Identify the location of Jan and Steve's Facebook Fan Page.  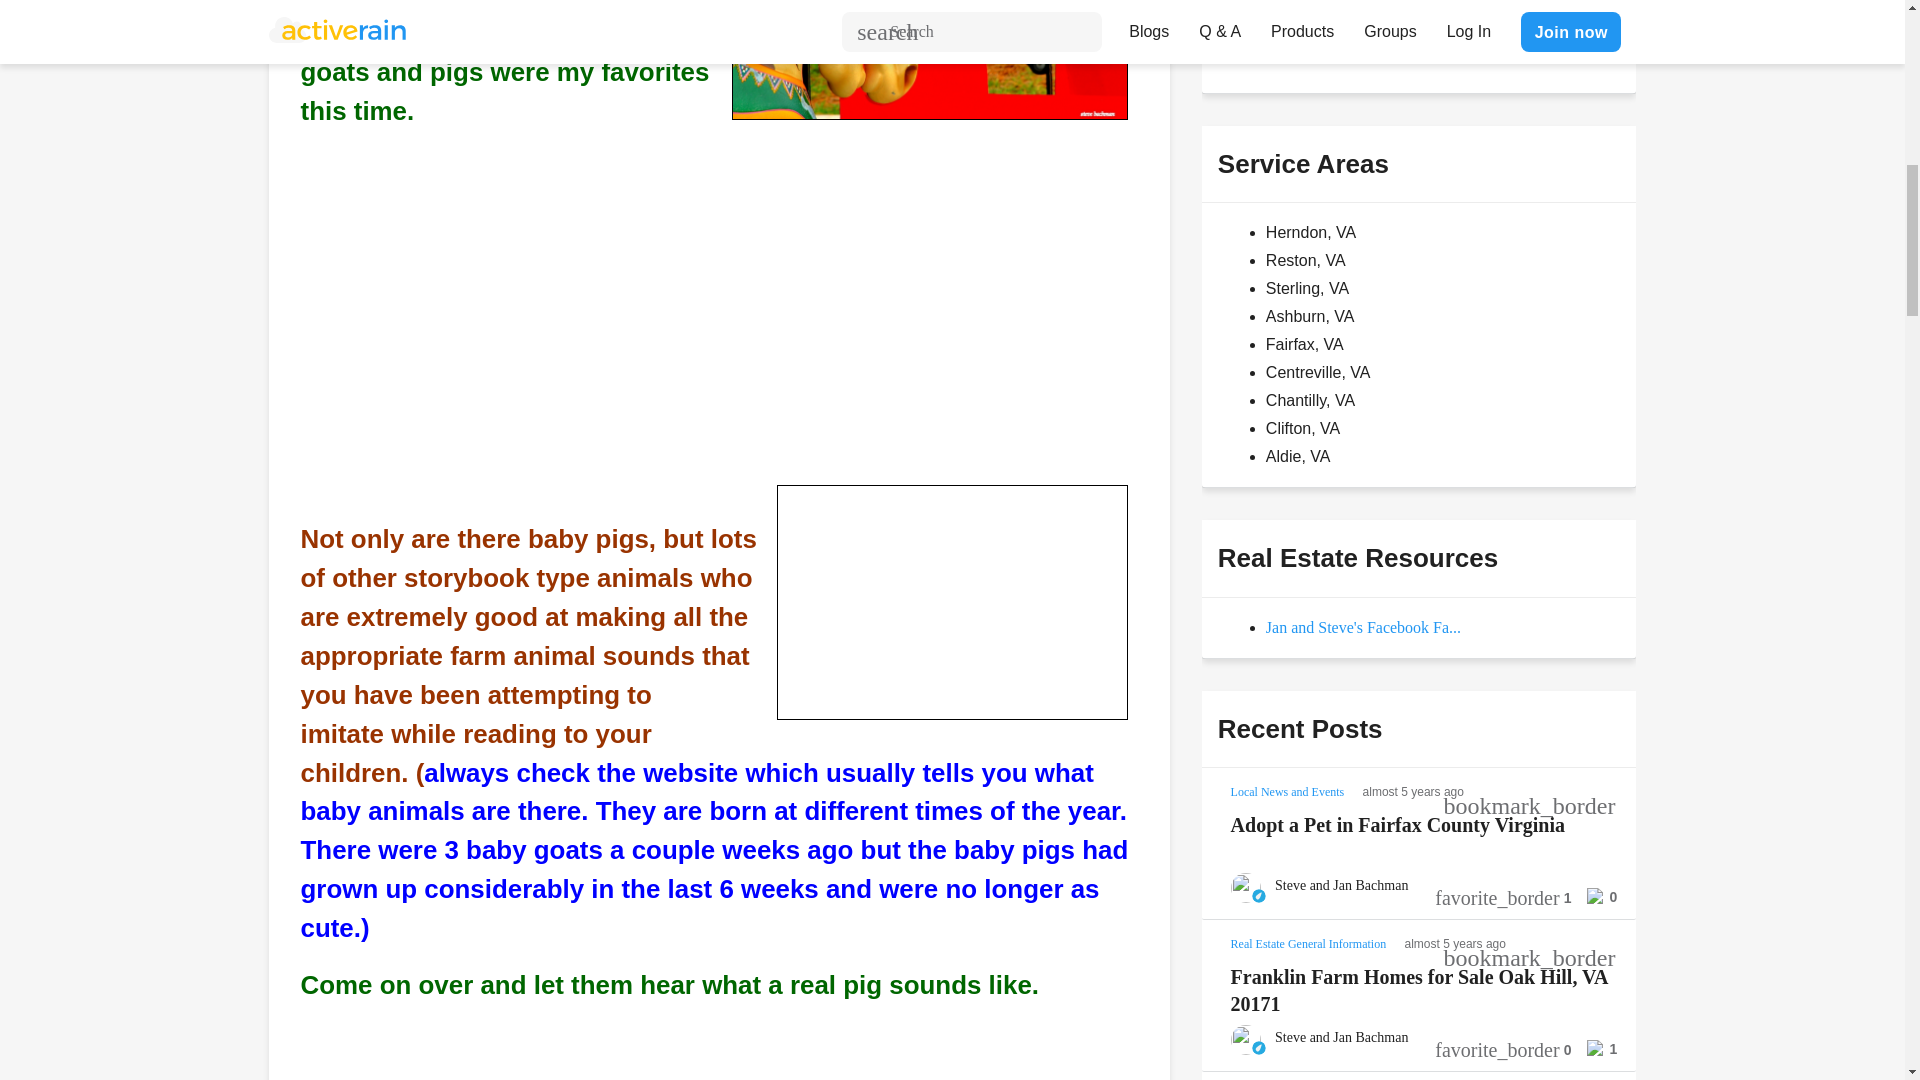
(1363, 627).